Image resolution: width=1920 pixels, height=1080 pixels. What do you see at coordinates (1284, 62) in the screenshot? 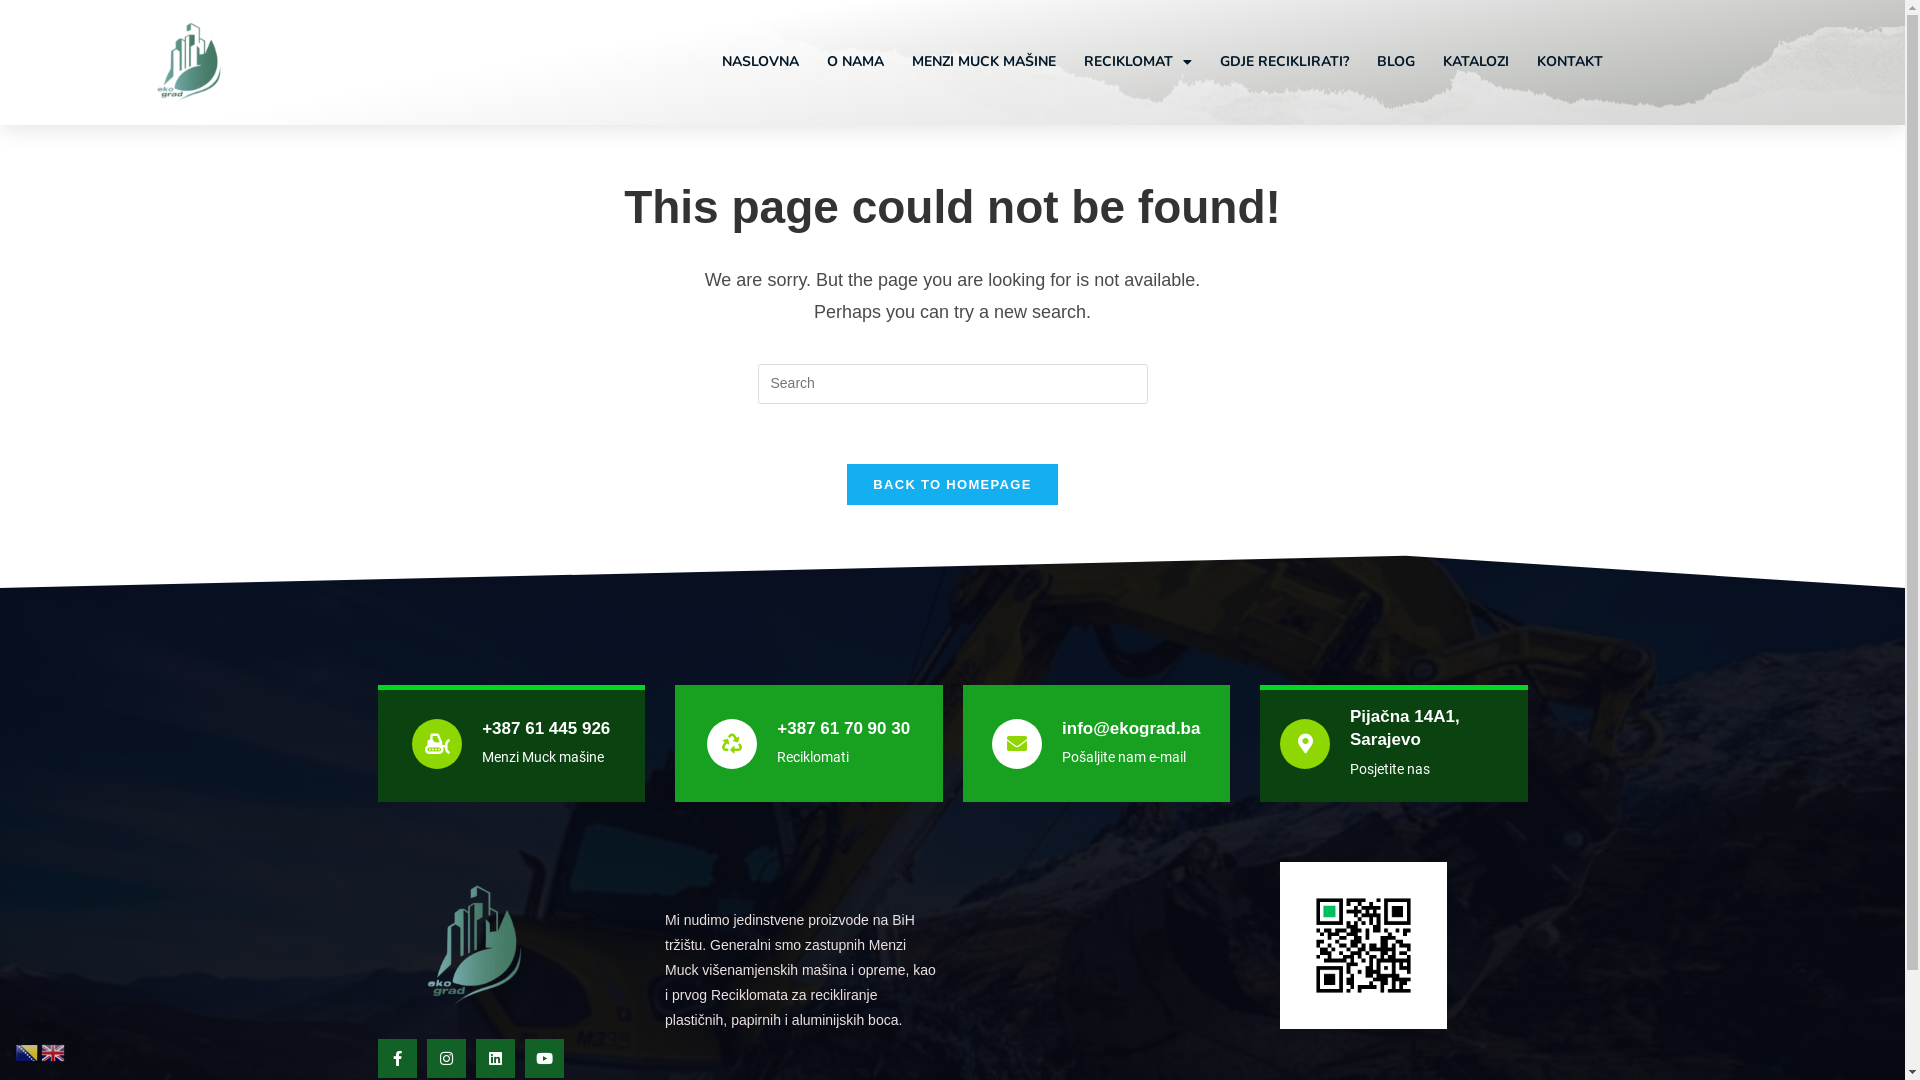
I see `GDJE RECIKLIRATI?` at bounding box center [1284, 62].